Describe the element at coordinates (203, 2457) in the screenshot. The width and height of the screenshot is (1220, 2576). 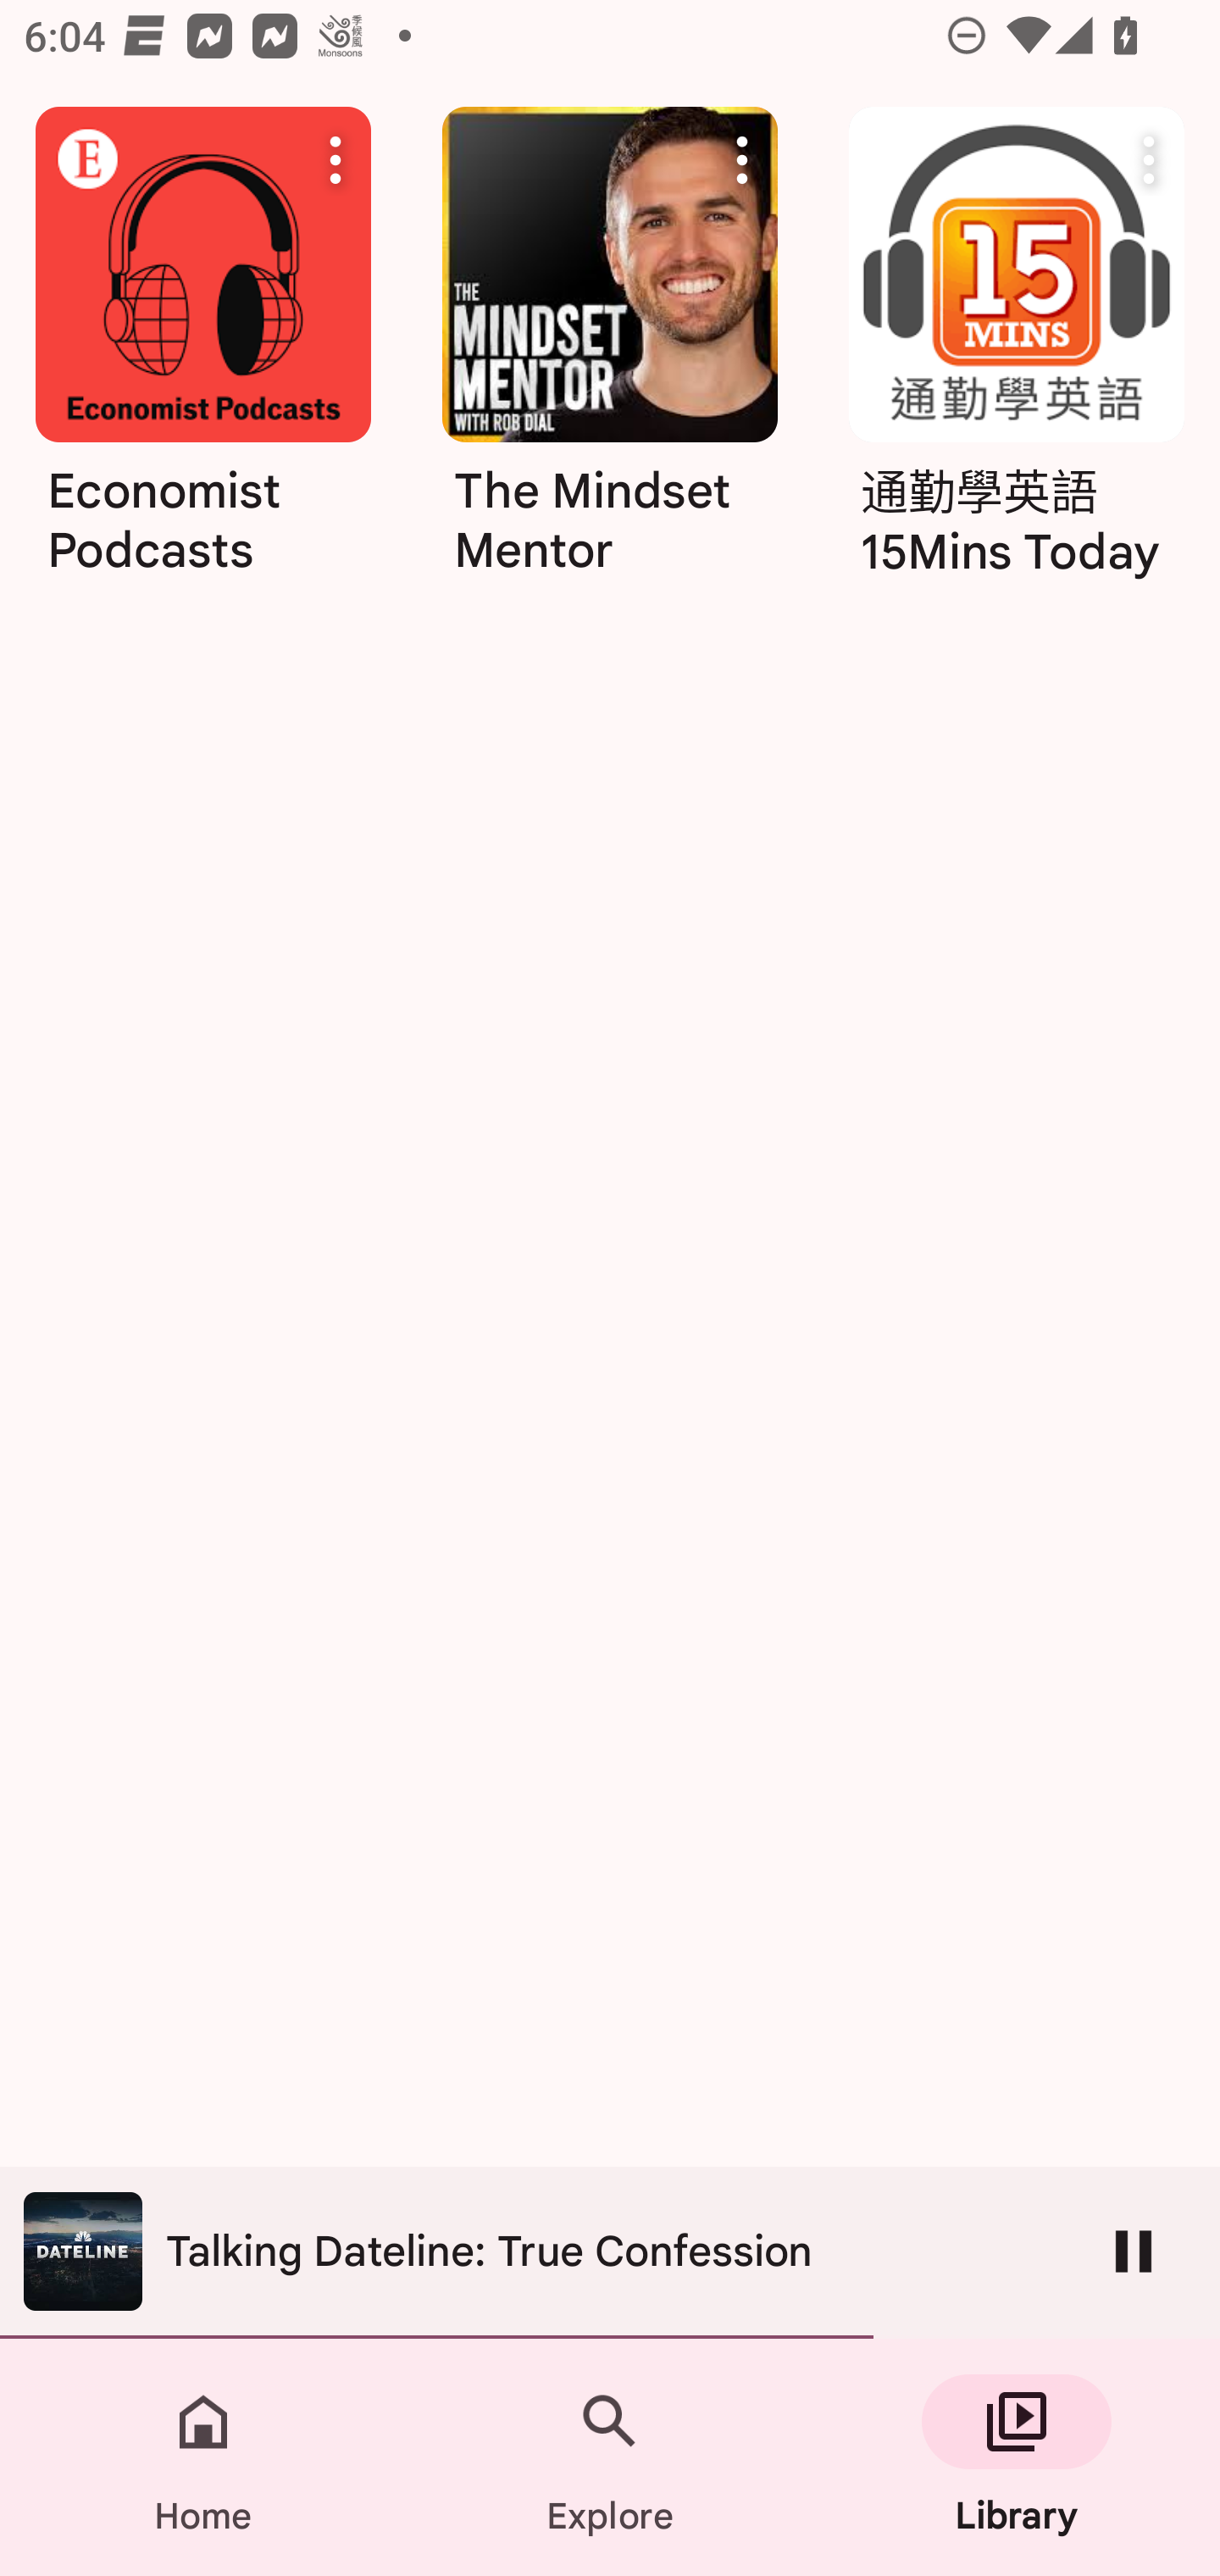
I see `Home` at that location.